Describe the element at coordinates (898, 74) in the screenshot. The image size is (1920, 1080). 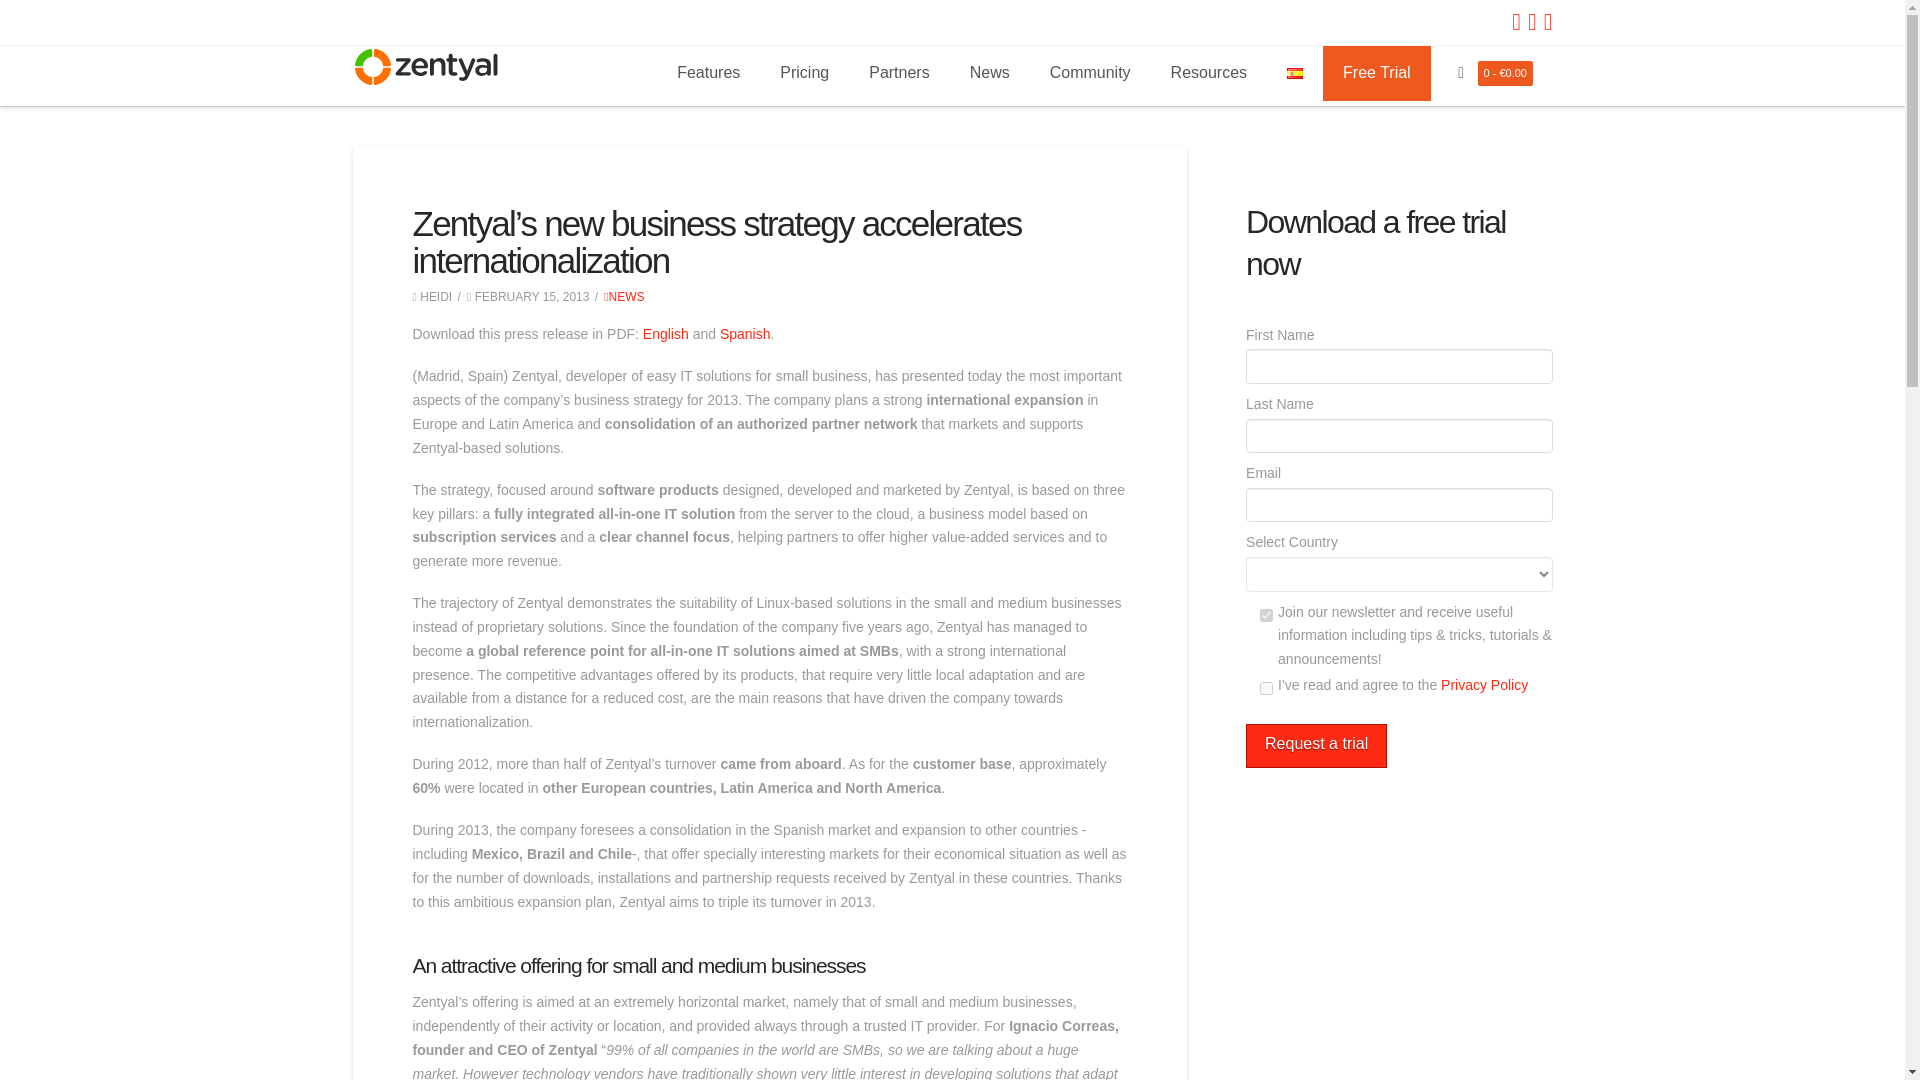
I see `Partners` at that location.